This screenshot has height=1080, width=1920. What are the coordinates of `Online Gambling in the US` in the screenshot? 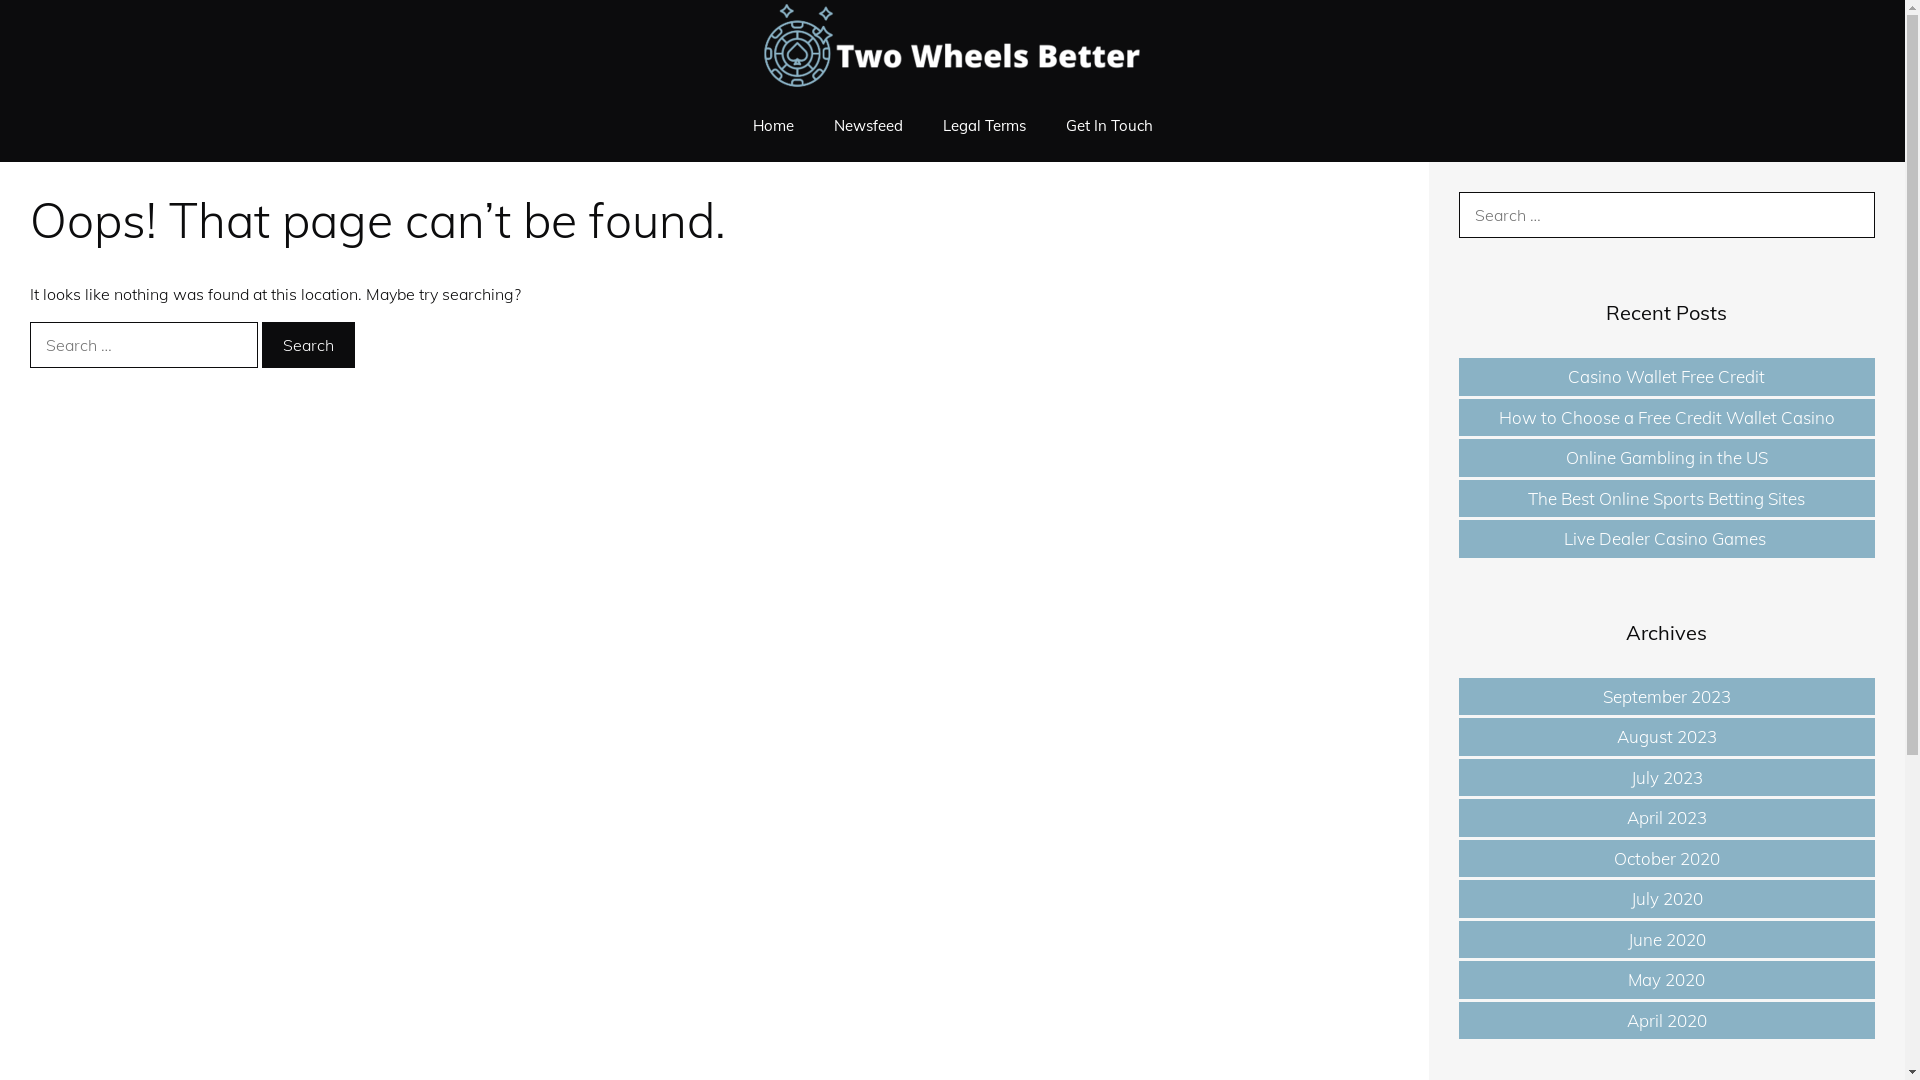 It's located at (1667, 457).